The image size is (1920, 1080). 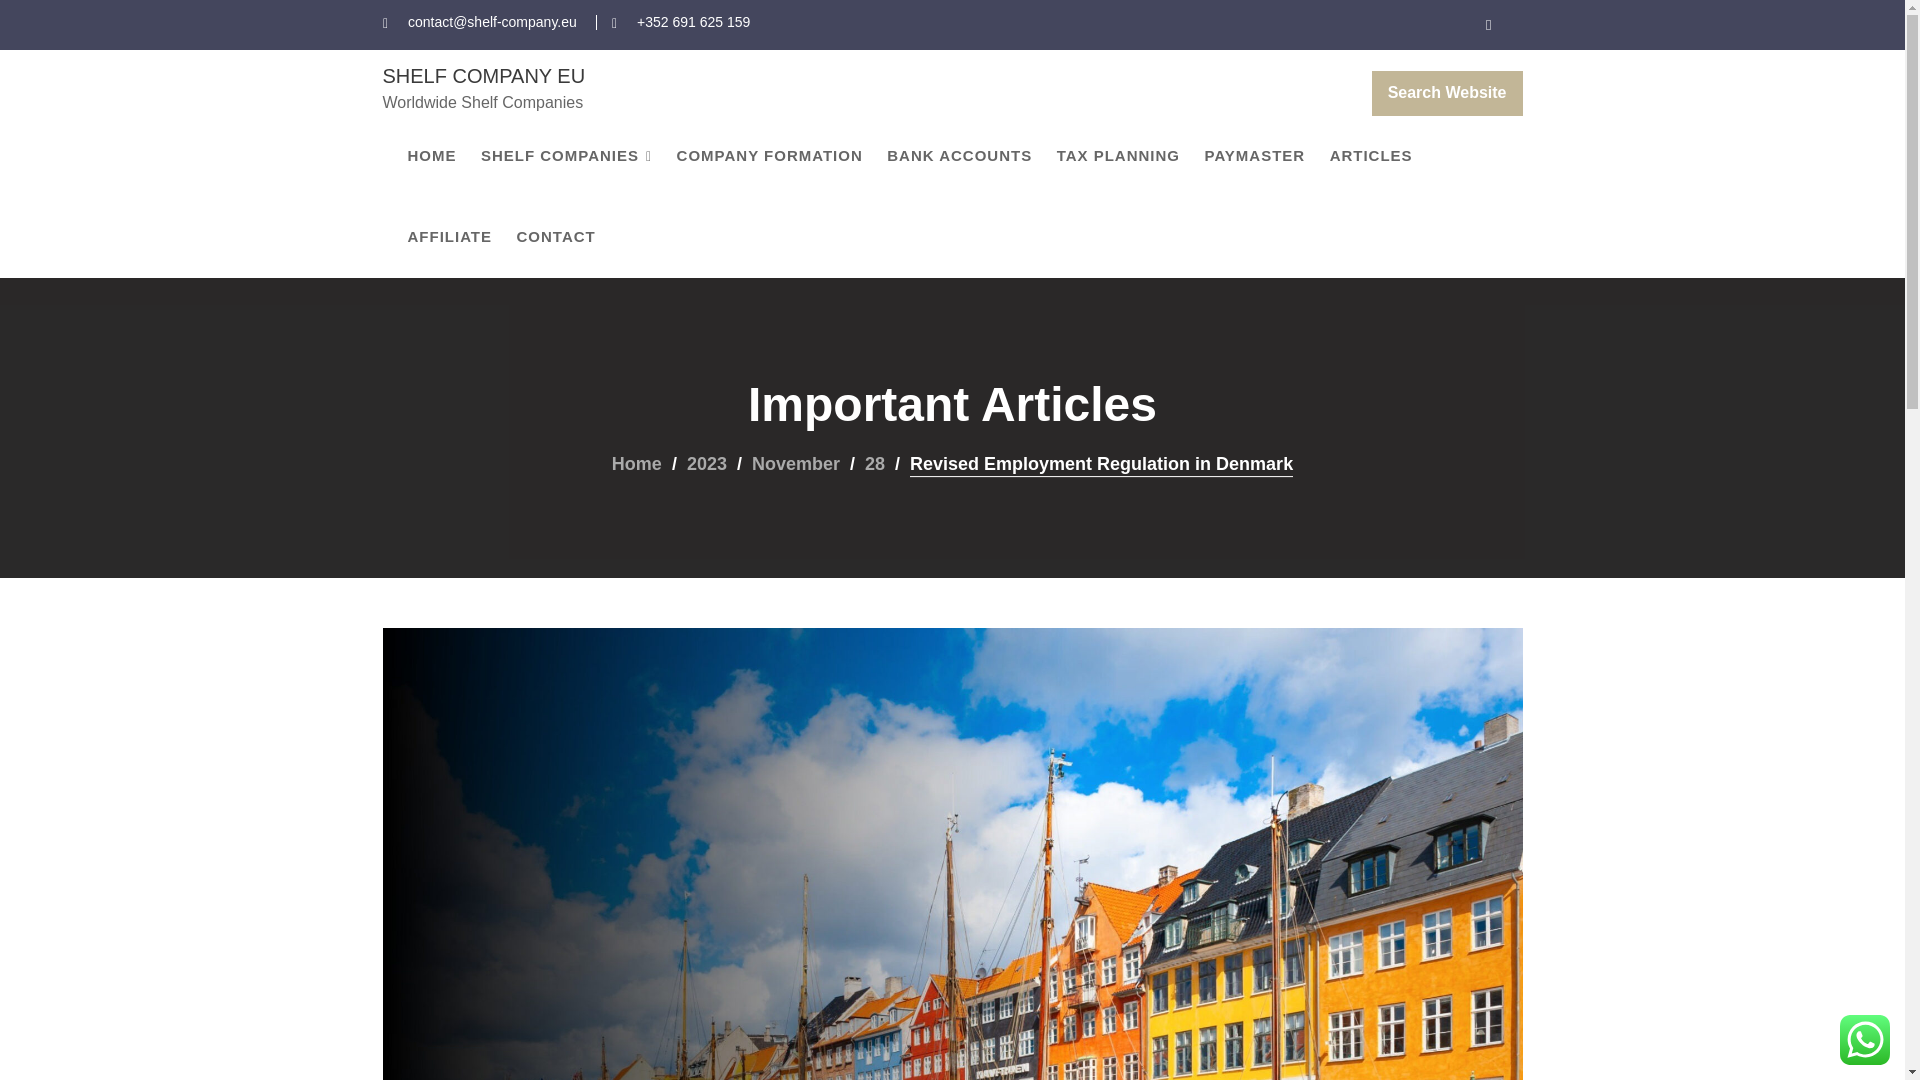 I want to click on 2023, so click(x=707, y=464).